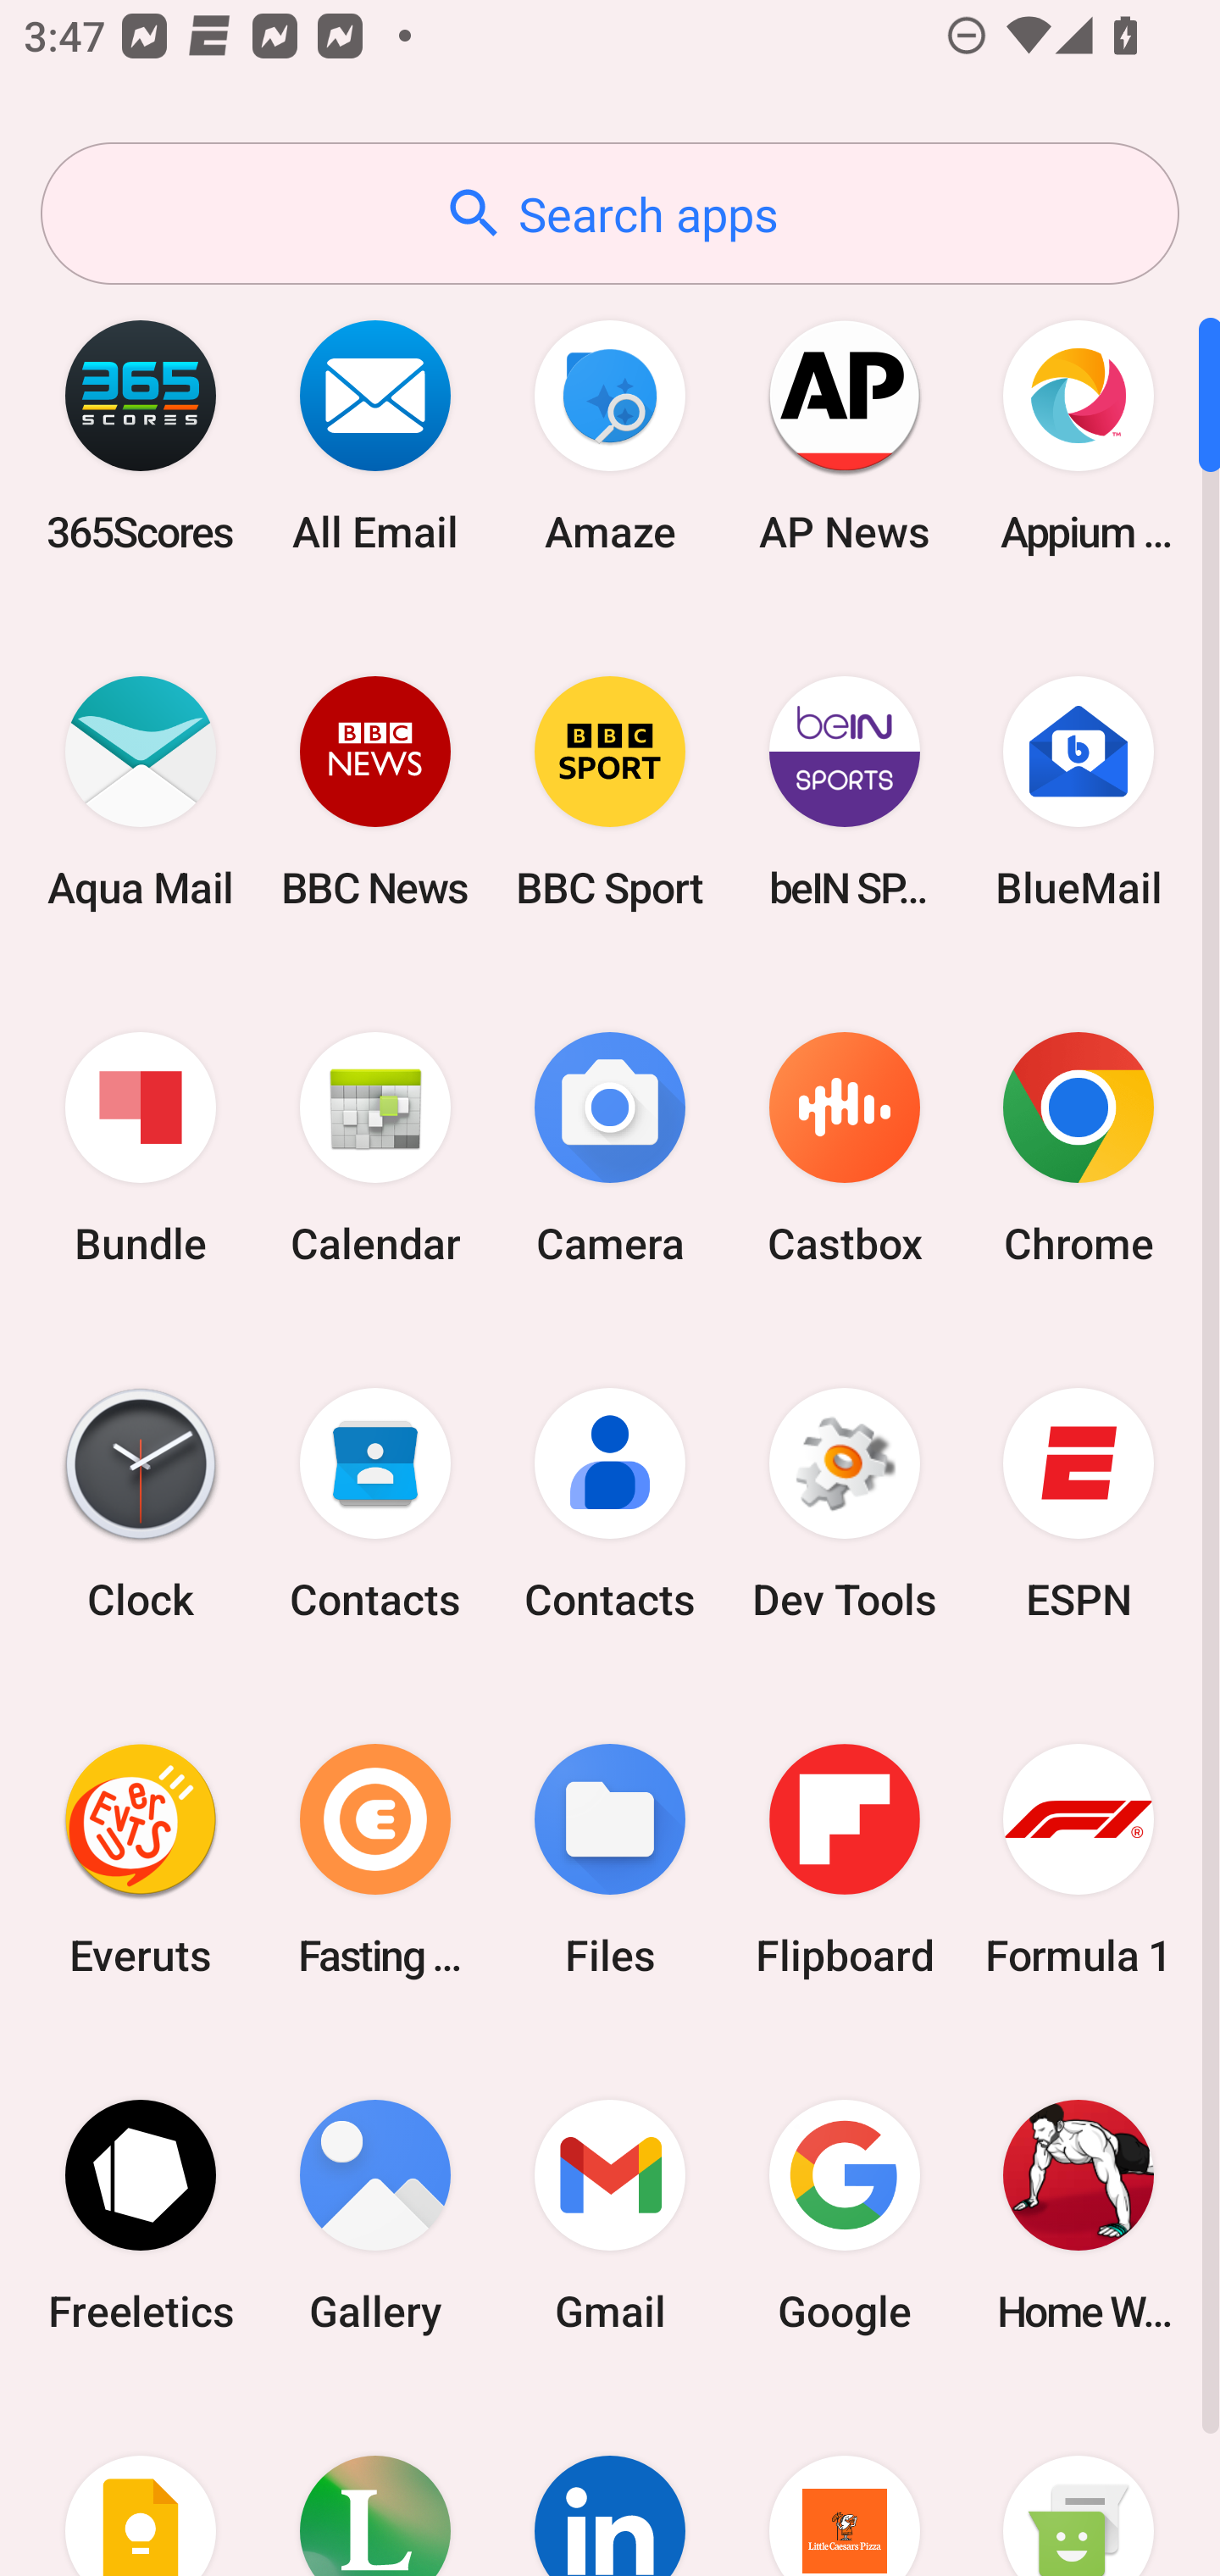  I want to click on Contacts, so click(610, 1504).